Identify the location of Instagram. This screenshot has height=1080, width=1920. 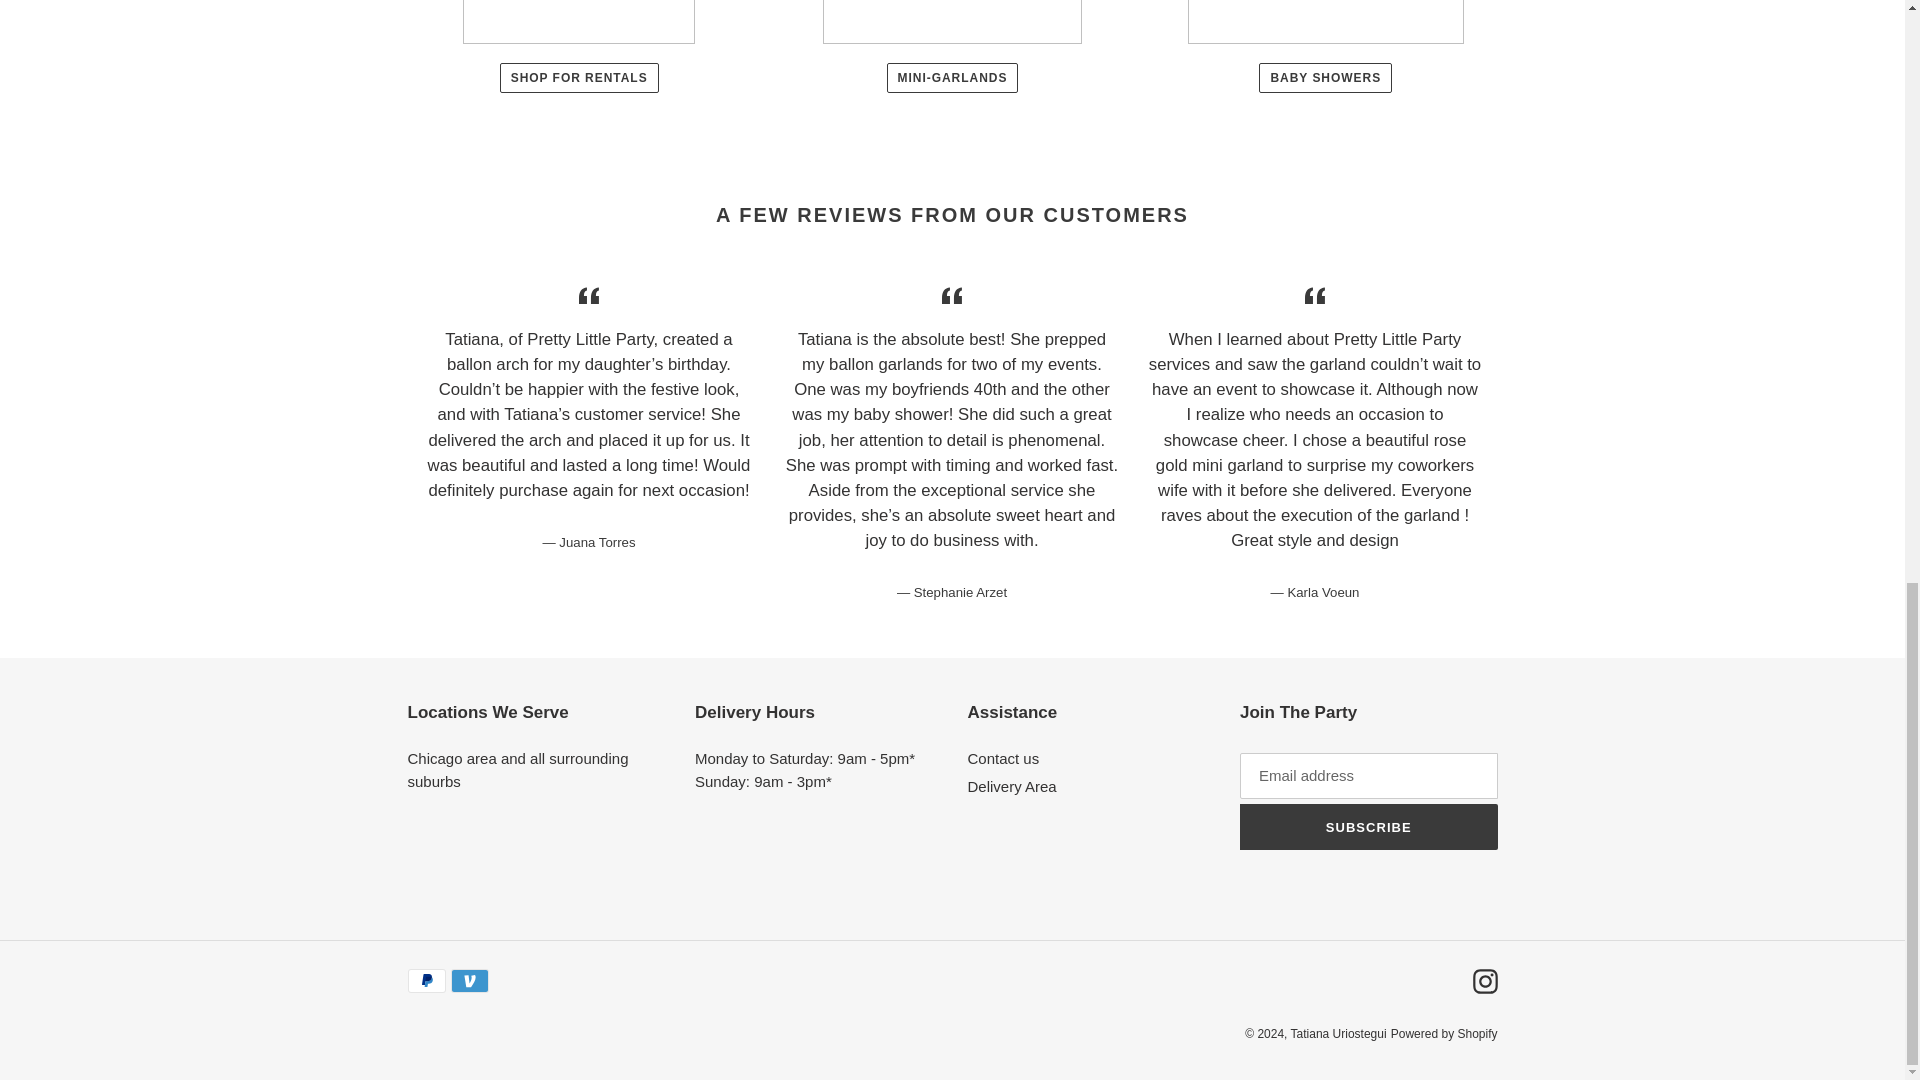
(1484, 980).